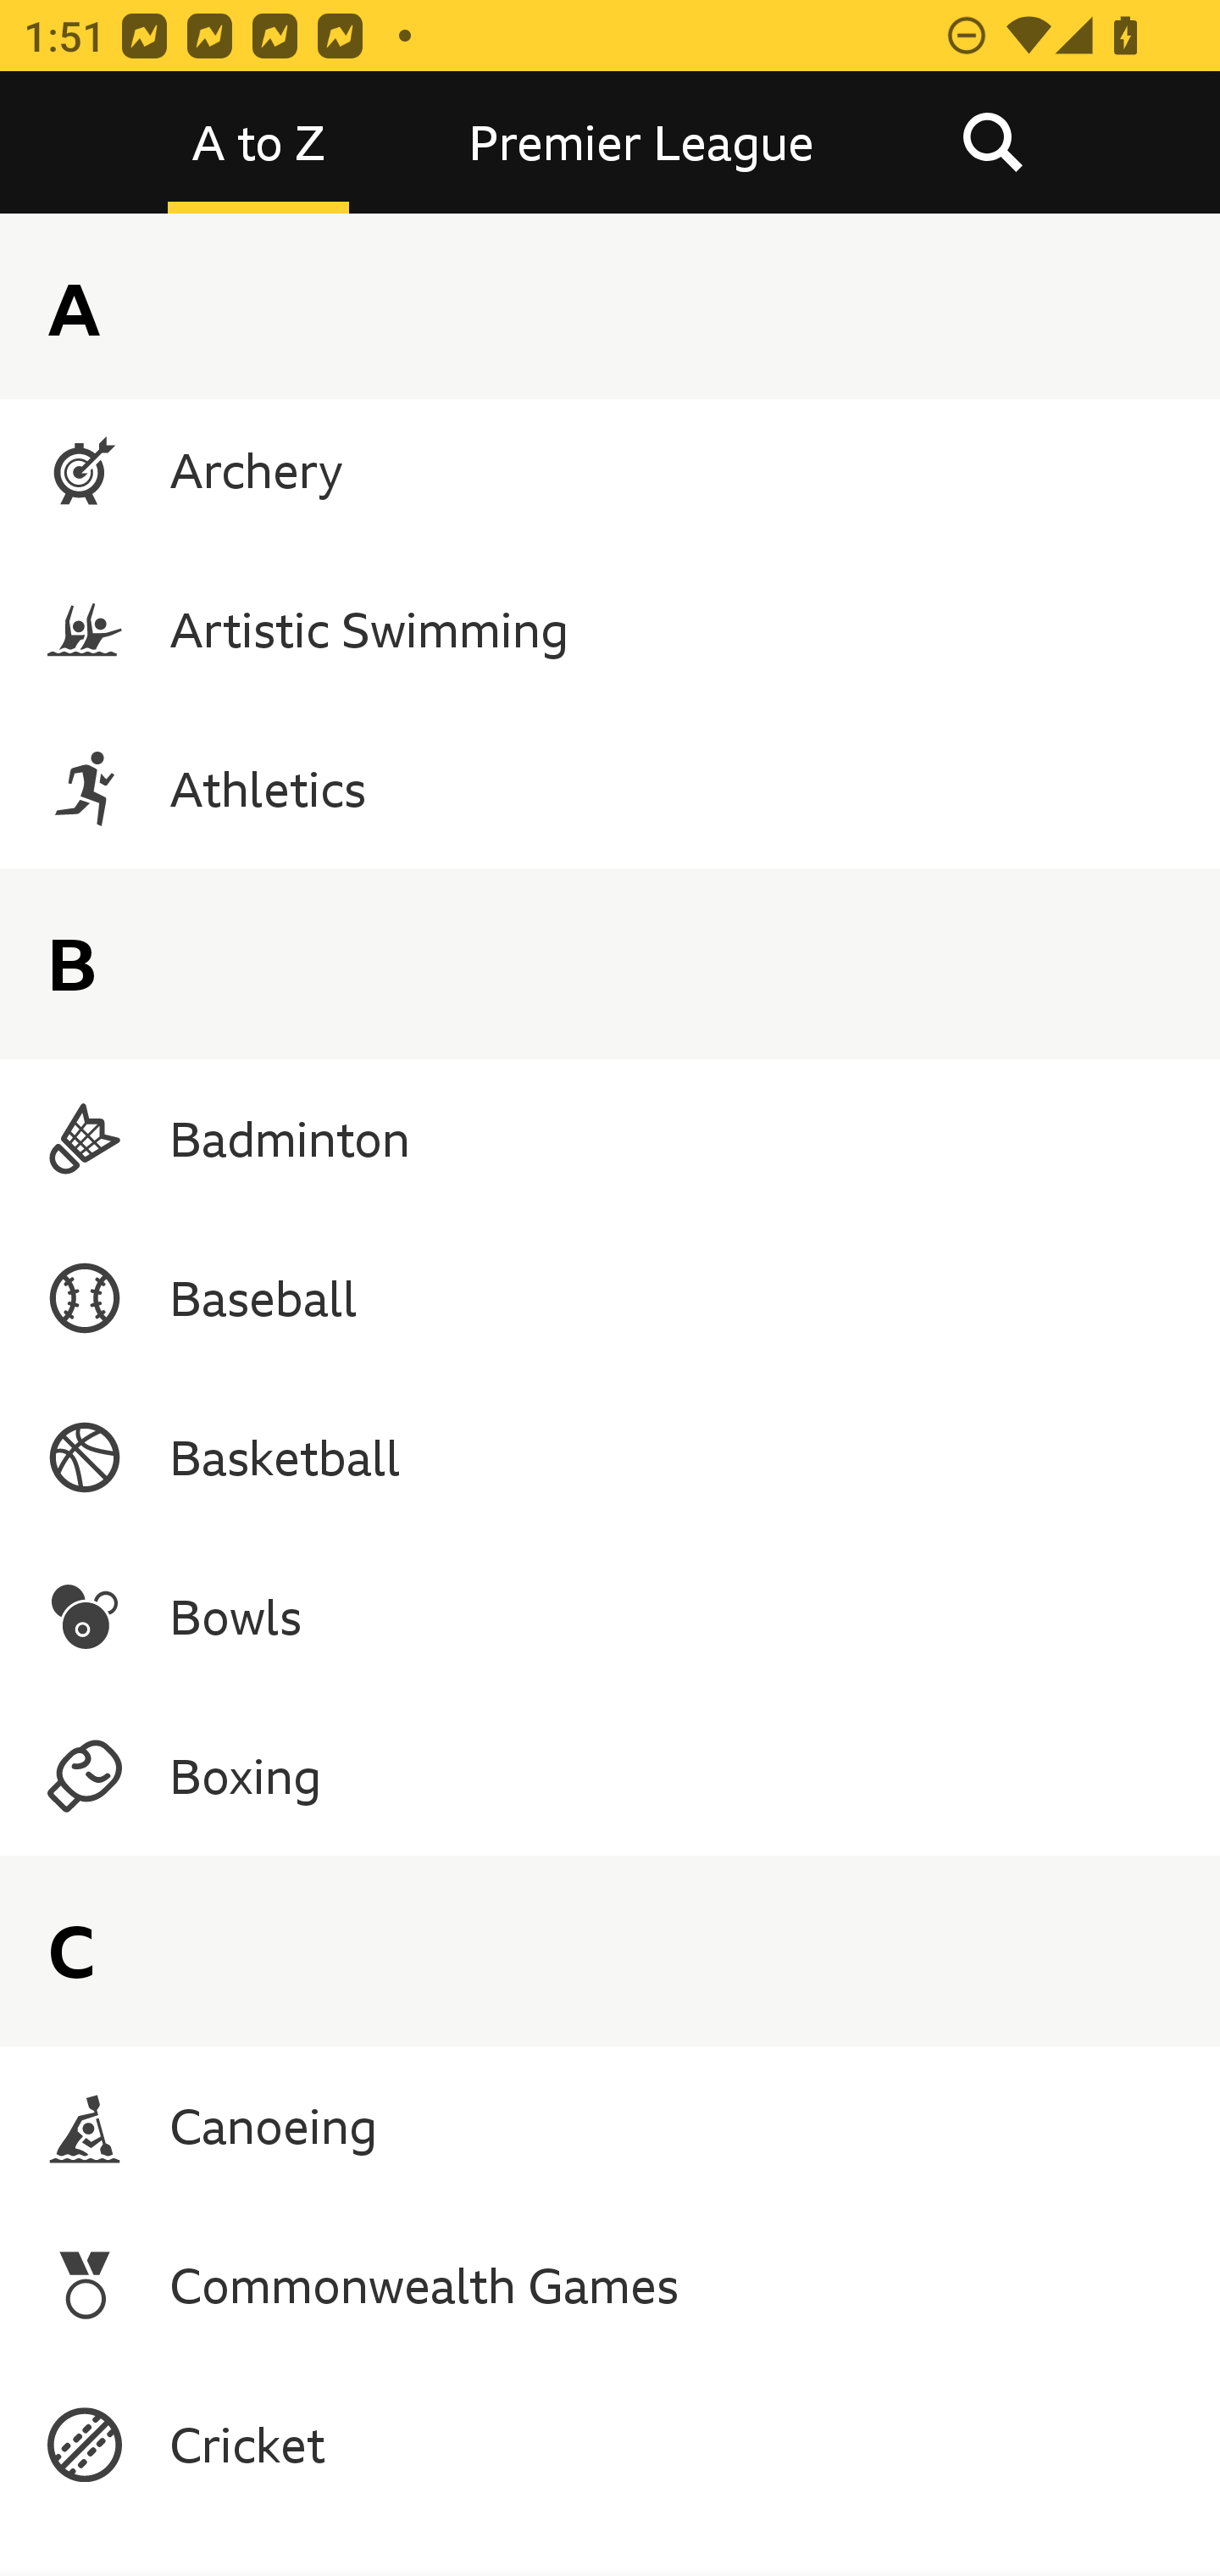 Image resolution: width=1220 pixels, height=2576 pixels. I want to click on Artistic Swimming, so click(610, 629).